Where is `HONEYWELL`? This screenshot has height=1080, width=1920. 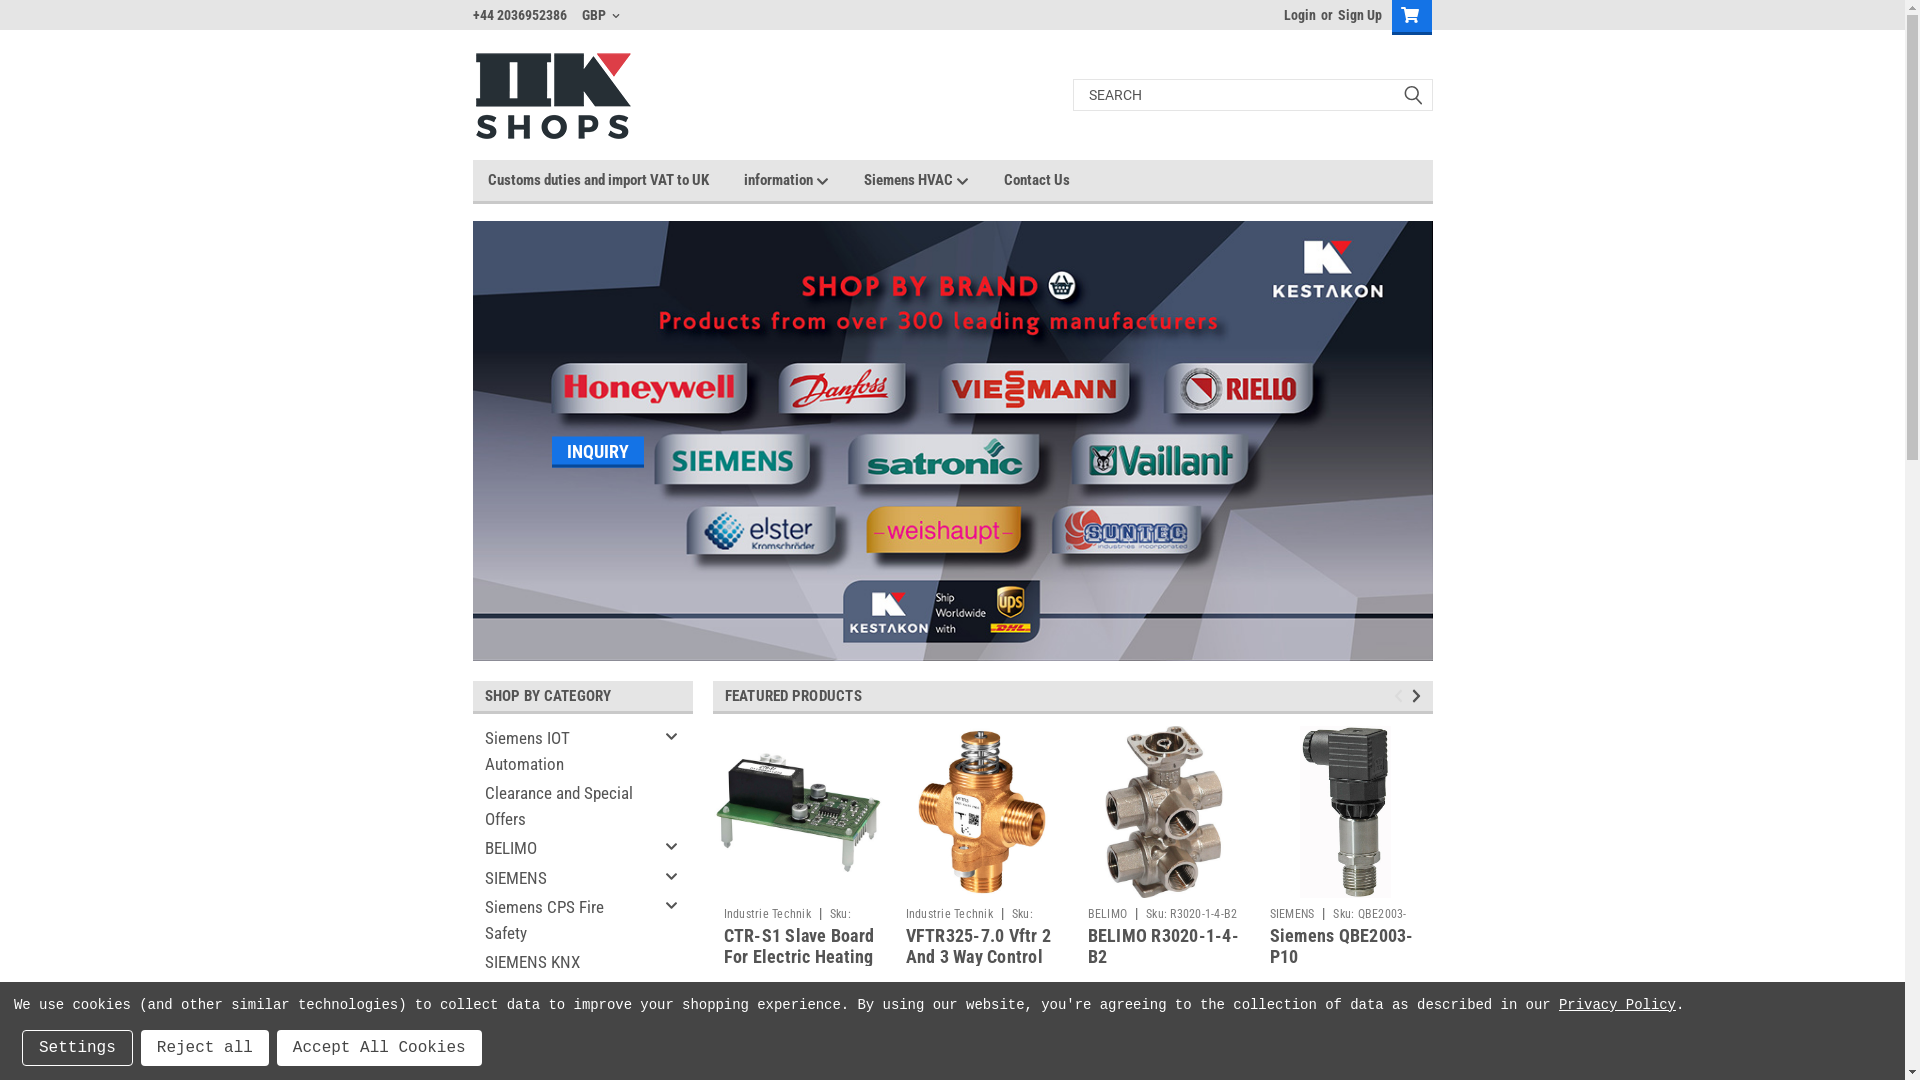 HONEYWELL is located at coordinates (566, 1022).